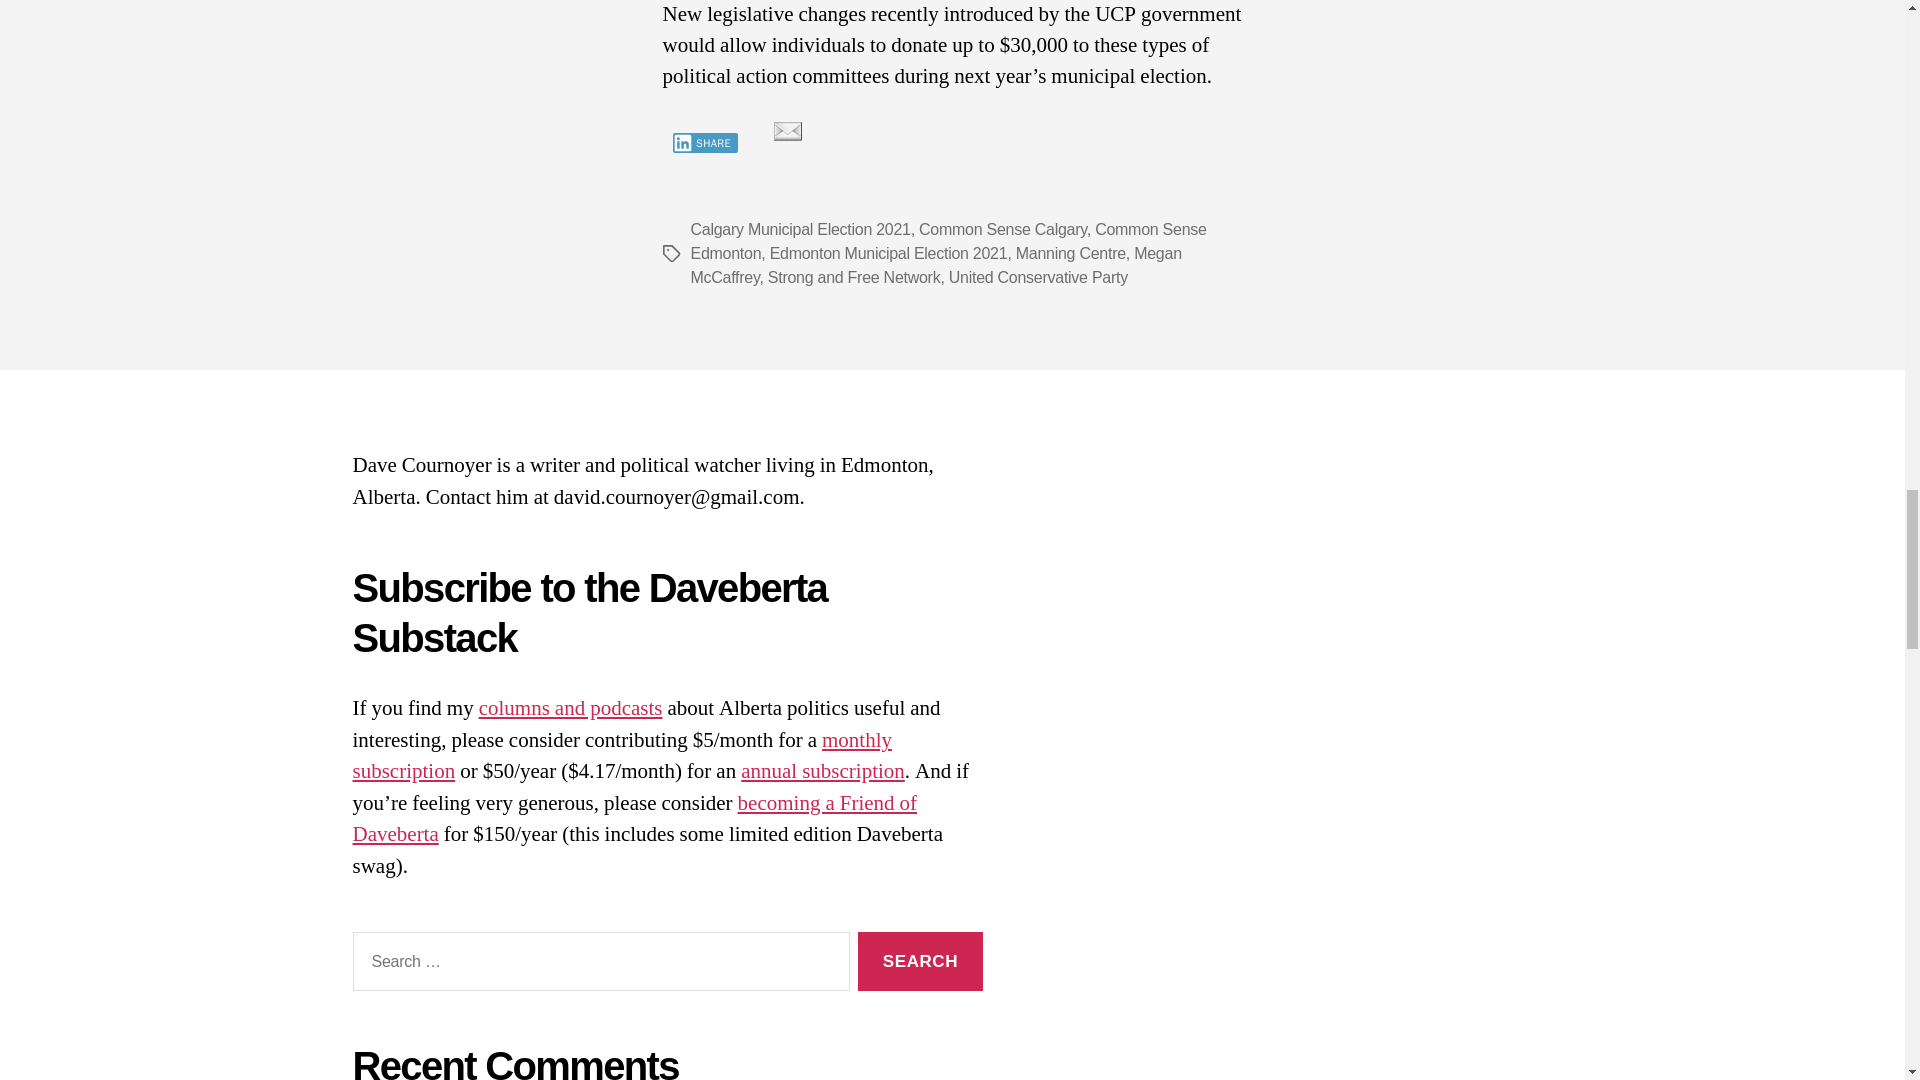 The image size is (1920, 1080). I want to click on SHARE, so click(704, 142).